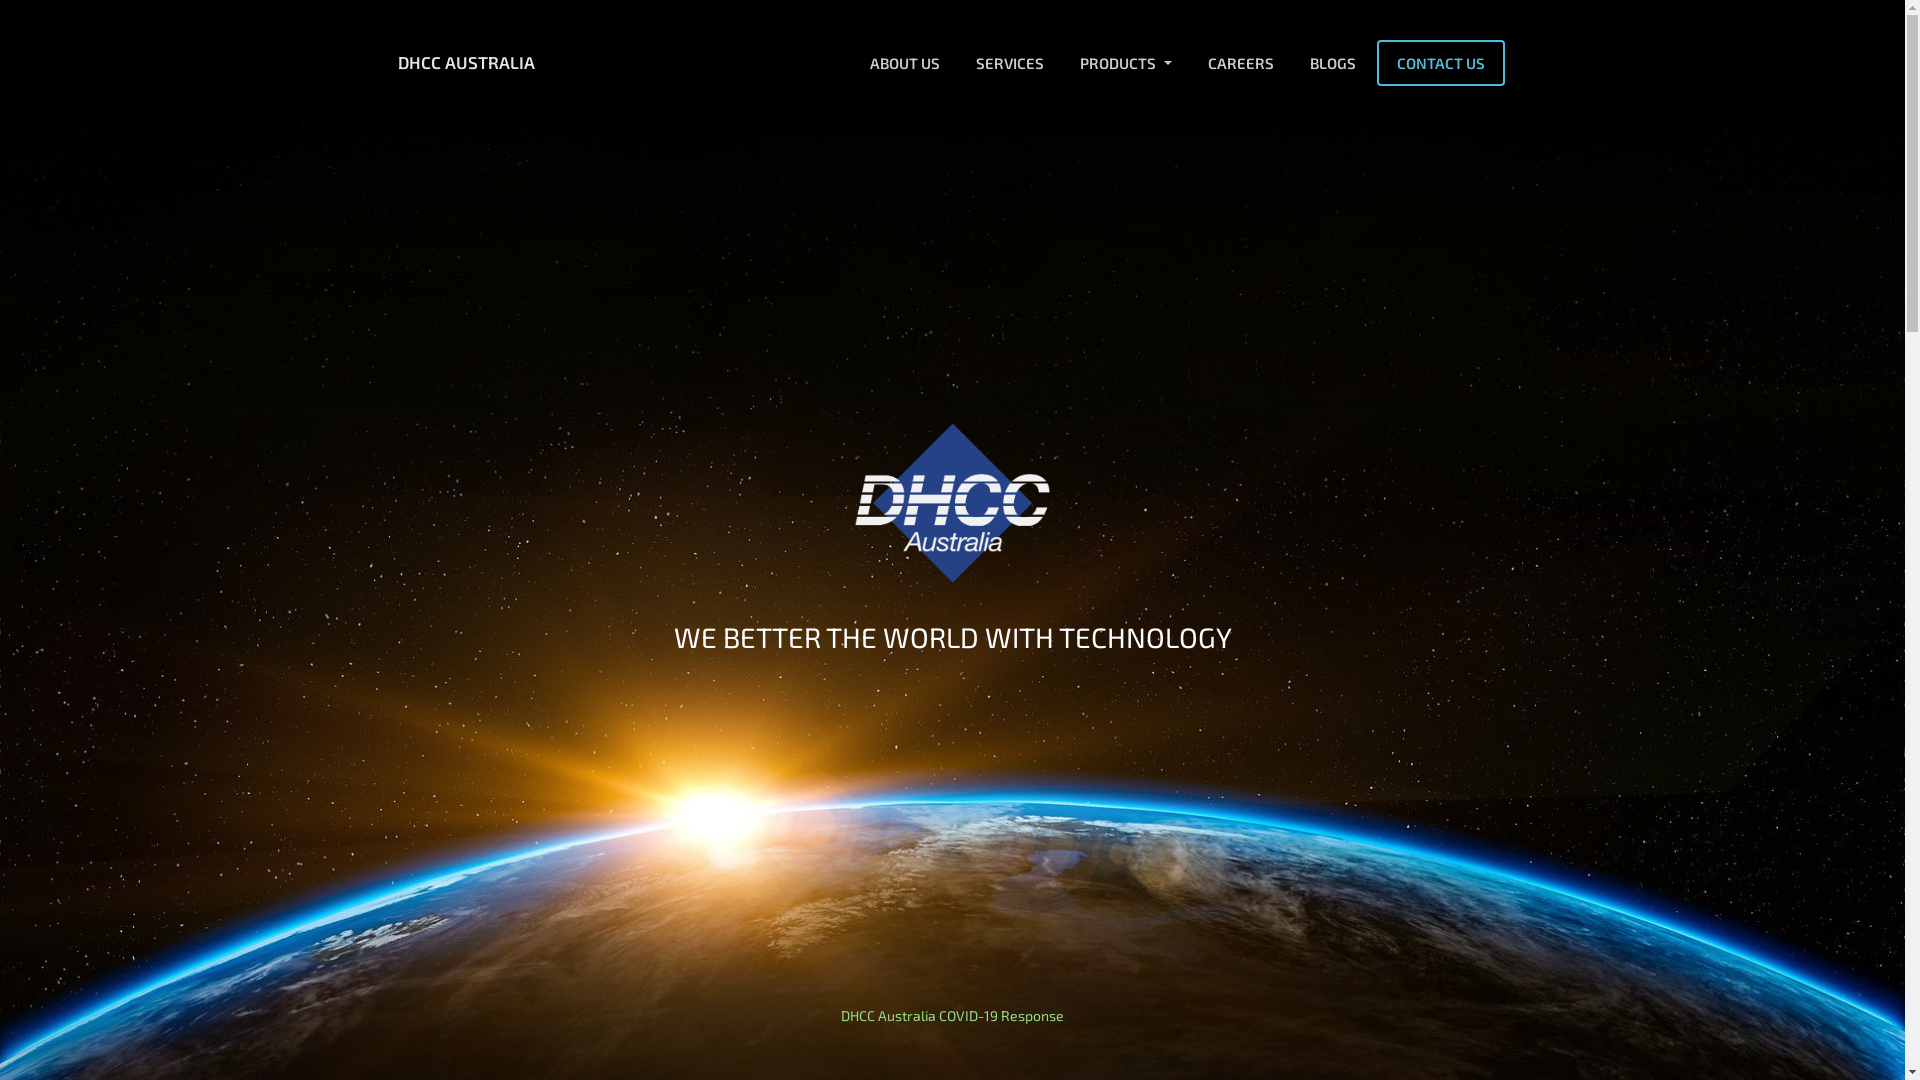 The height and width of the screenshot is (1080, 1920). I want to click on DHCC Australia COVID-19 Response, so click(952, 1016).